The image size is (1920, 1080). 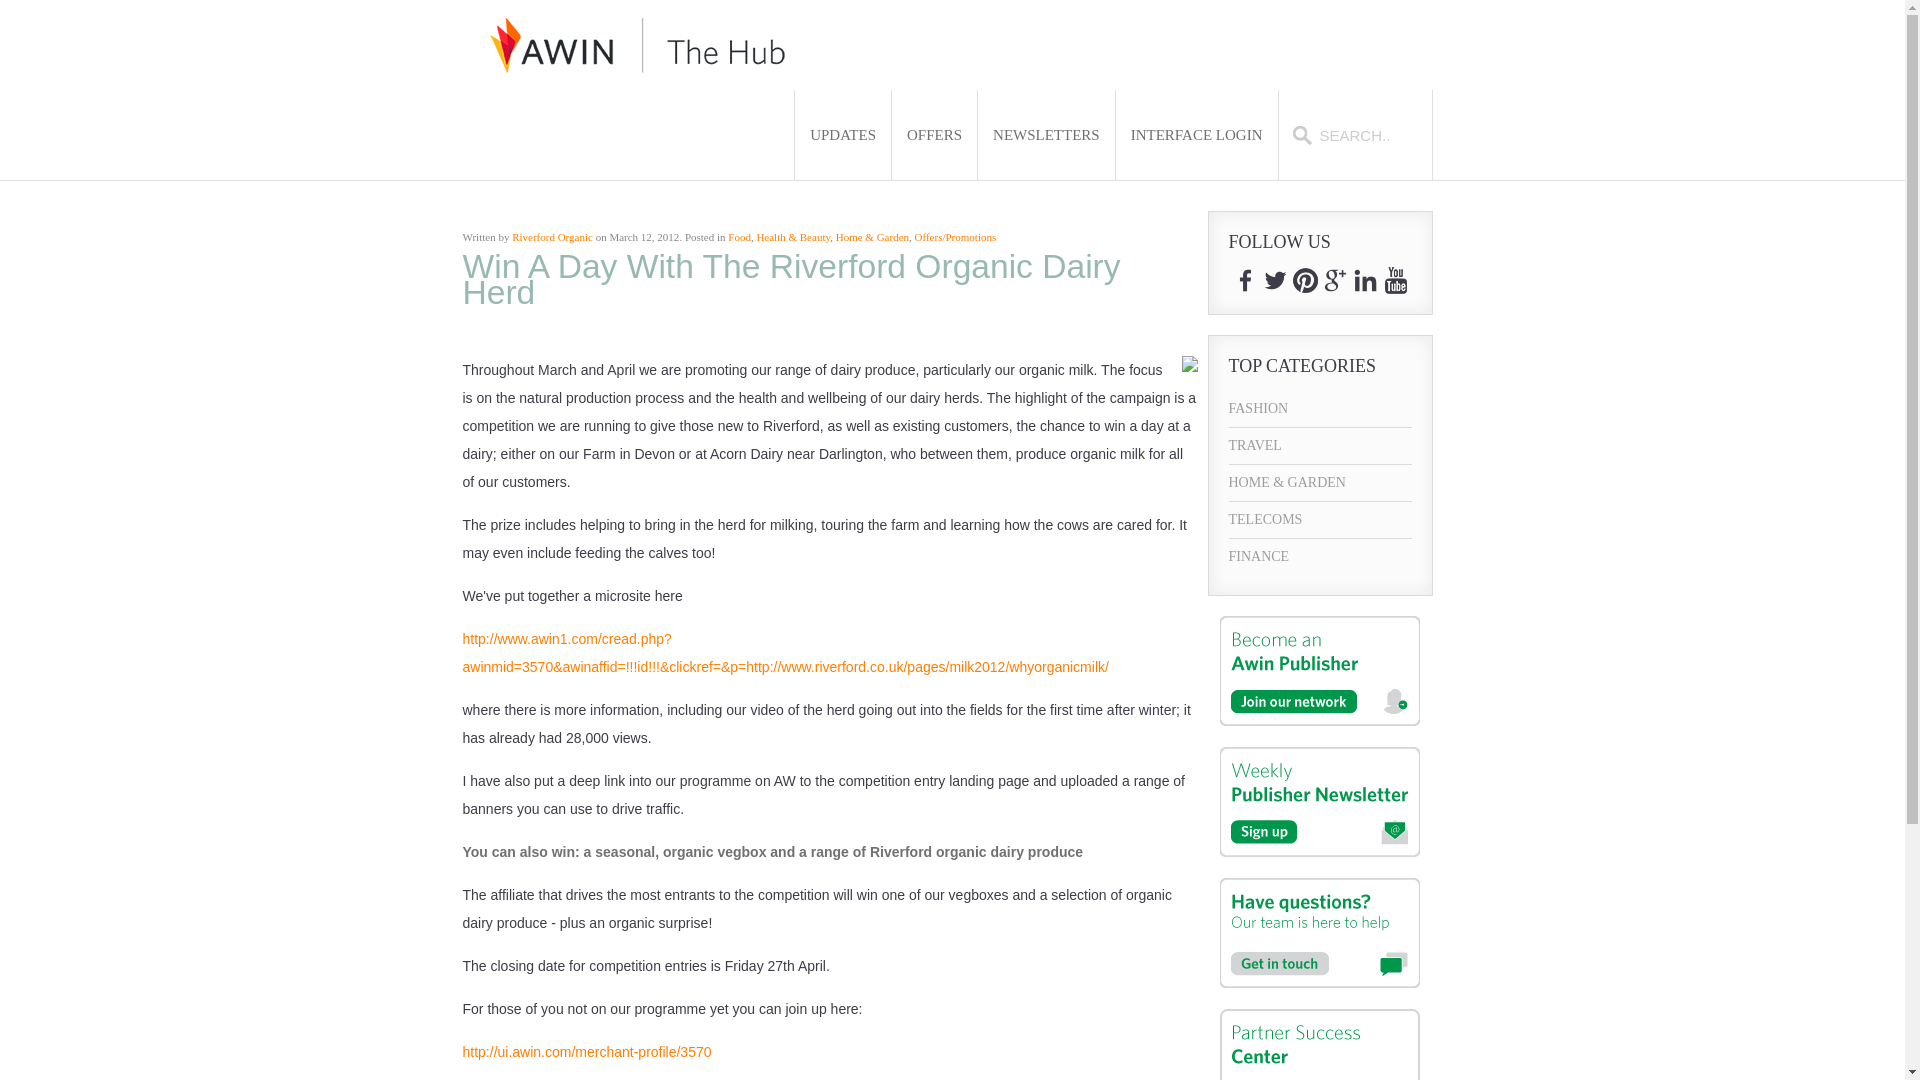 What do you see at coordinates (738, 237) in the screenshot?
I see `Food` at bounding box center [738, 237].